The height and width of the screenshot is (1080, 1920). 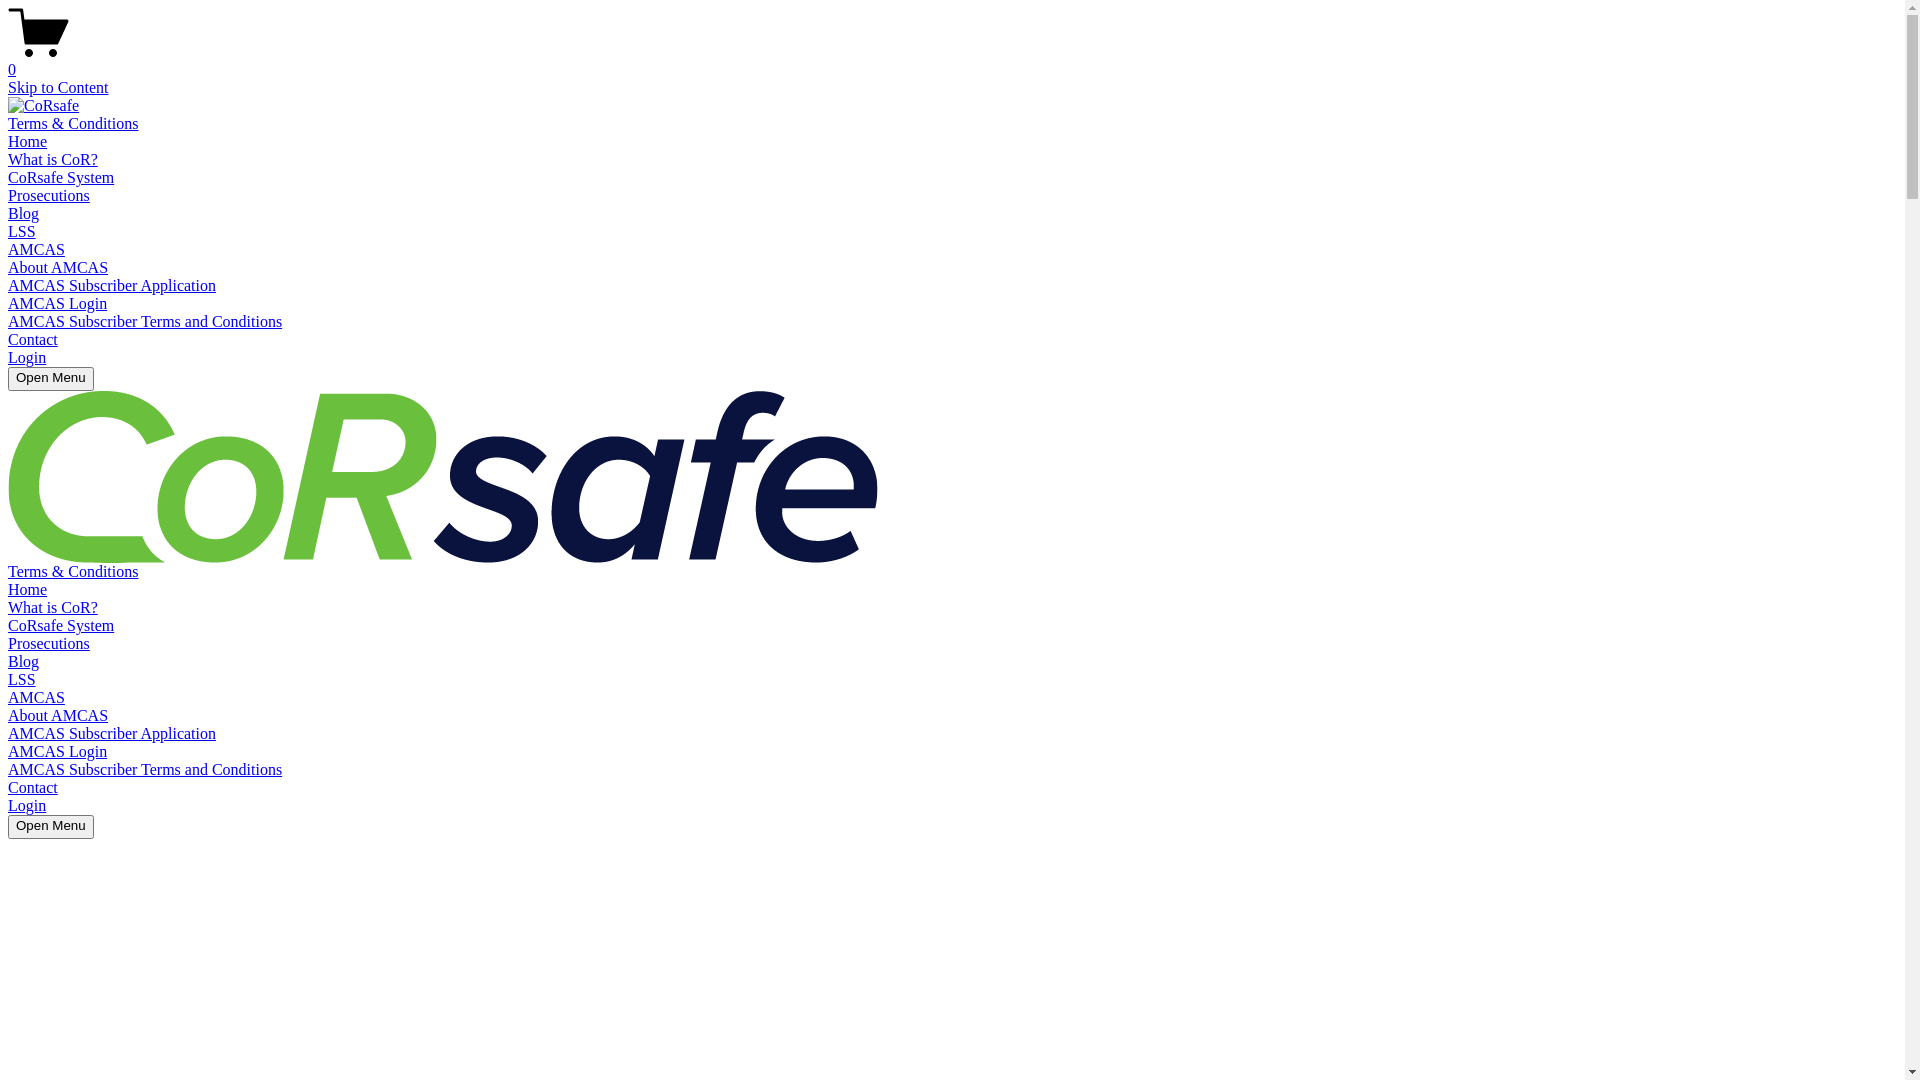 What do you see at coordinates (33, 788) in the screenshot?
I see `Contact` at bounding box center [33, 788].